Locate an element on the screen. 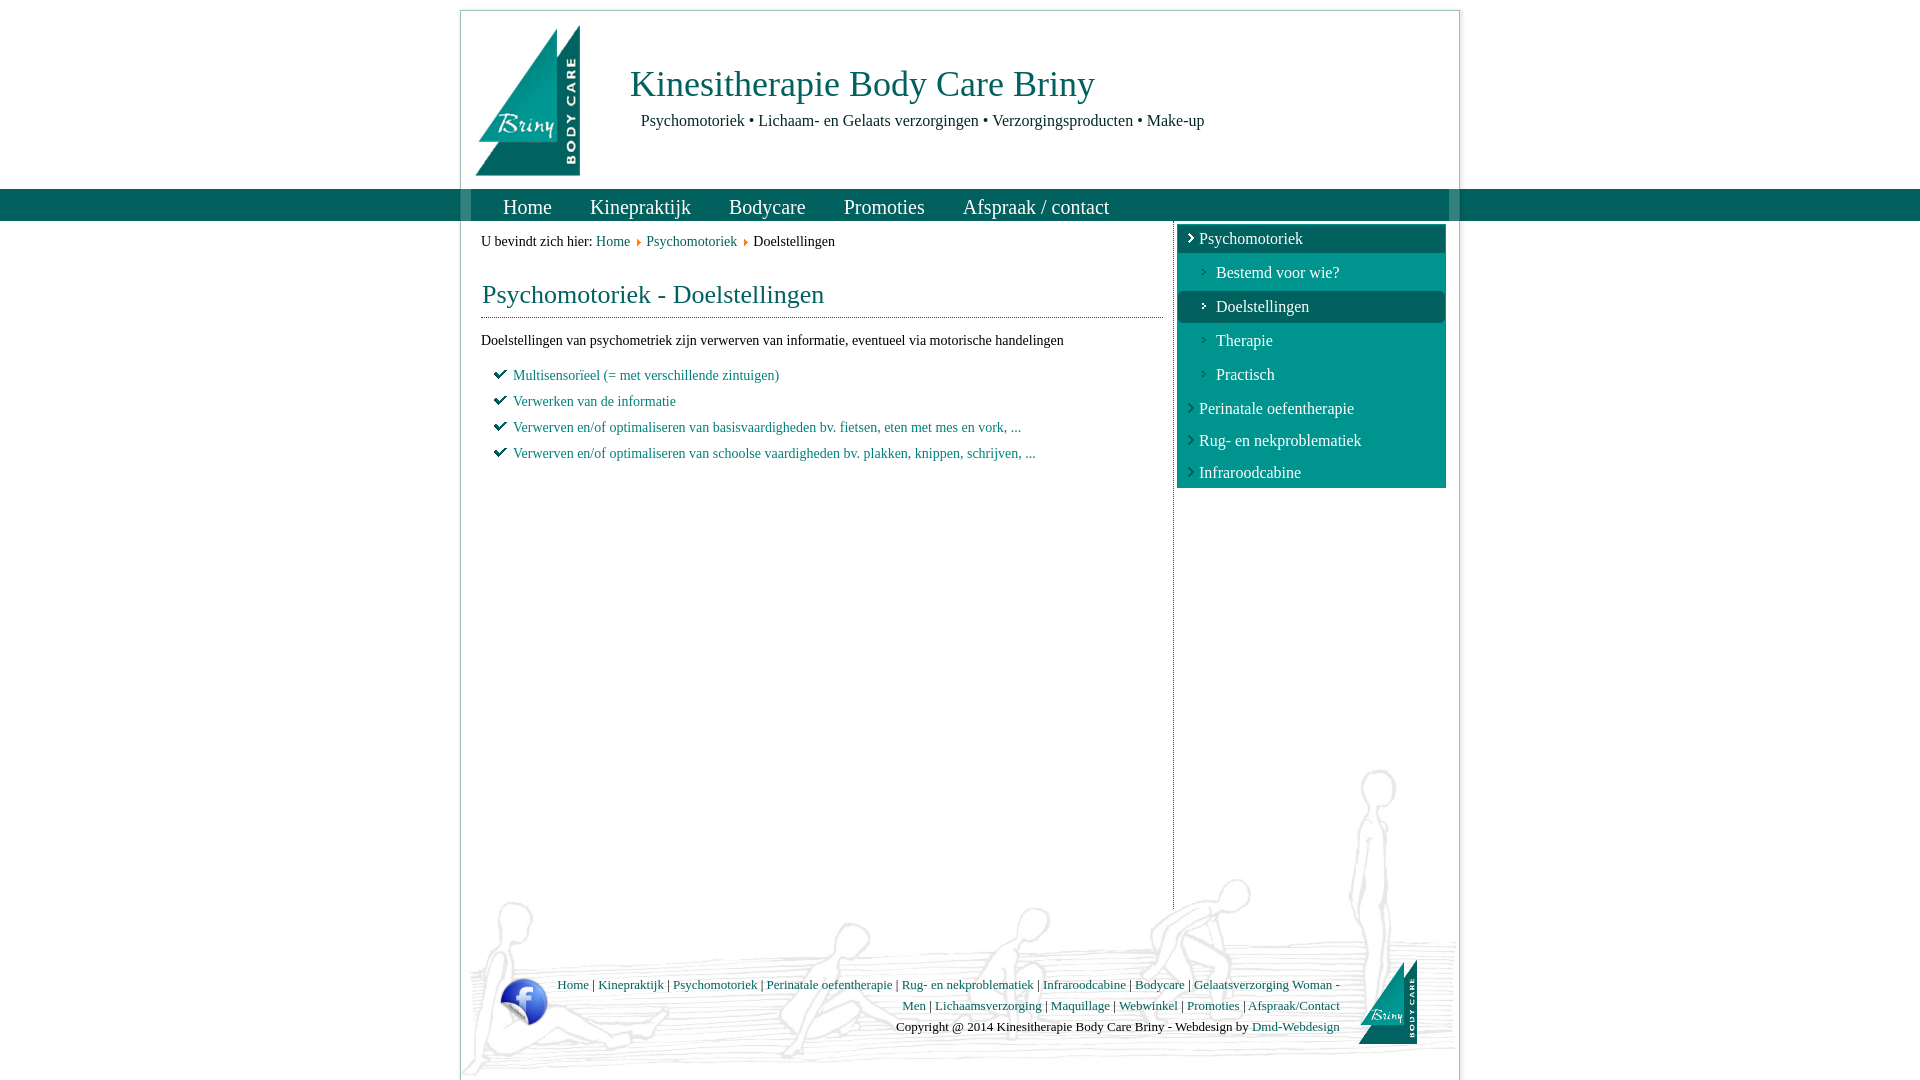  Home is located at coordinates (527, 206).